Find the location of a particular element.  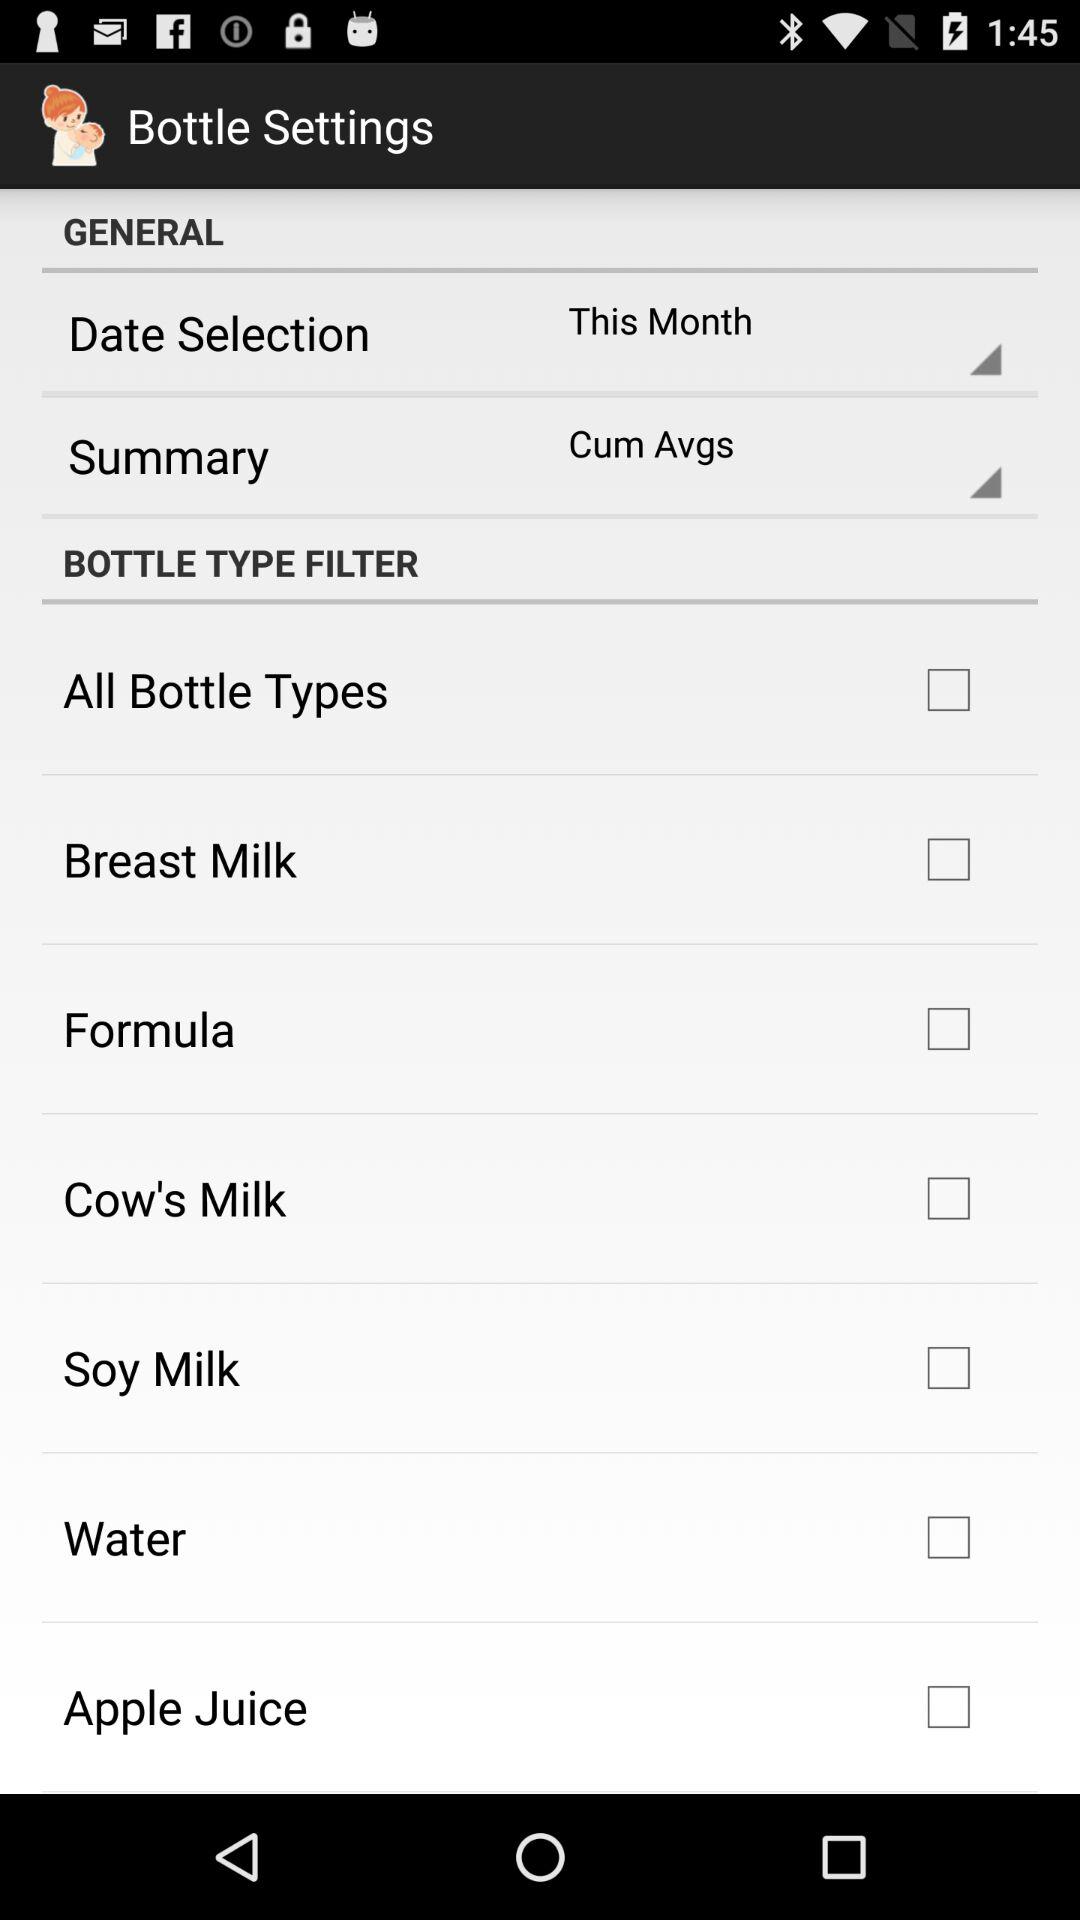

flip until the breast milk is located at coordinates (180, 859).